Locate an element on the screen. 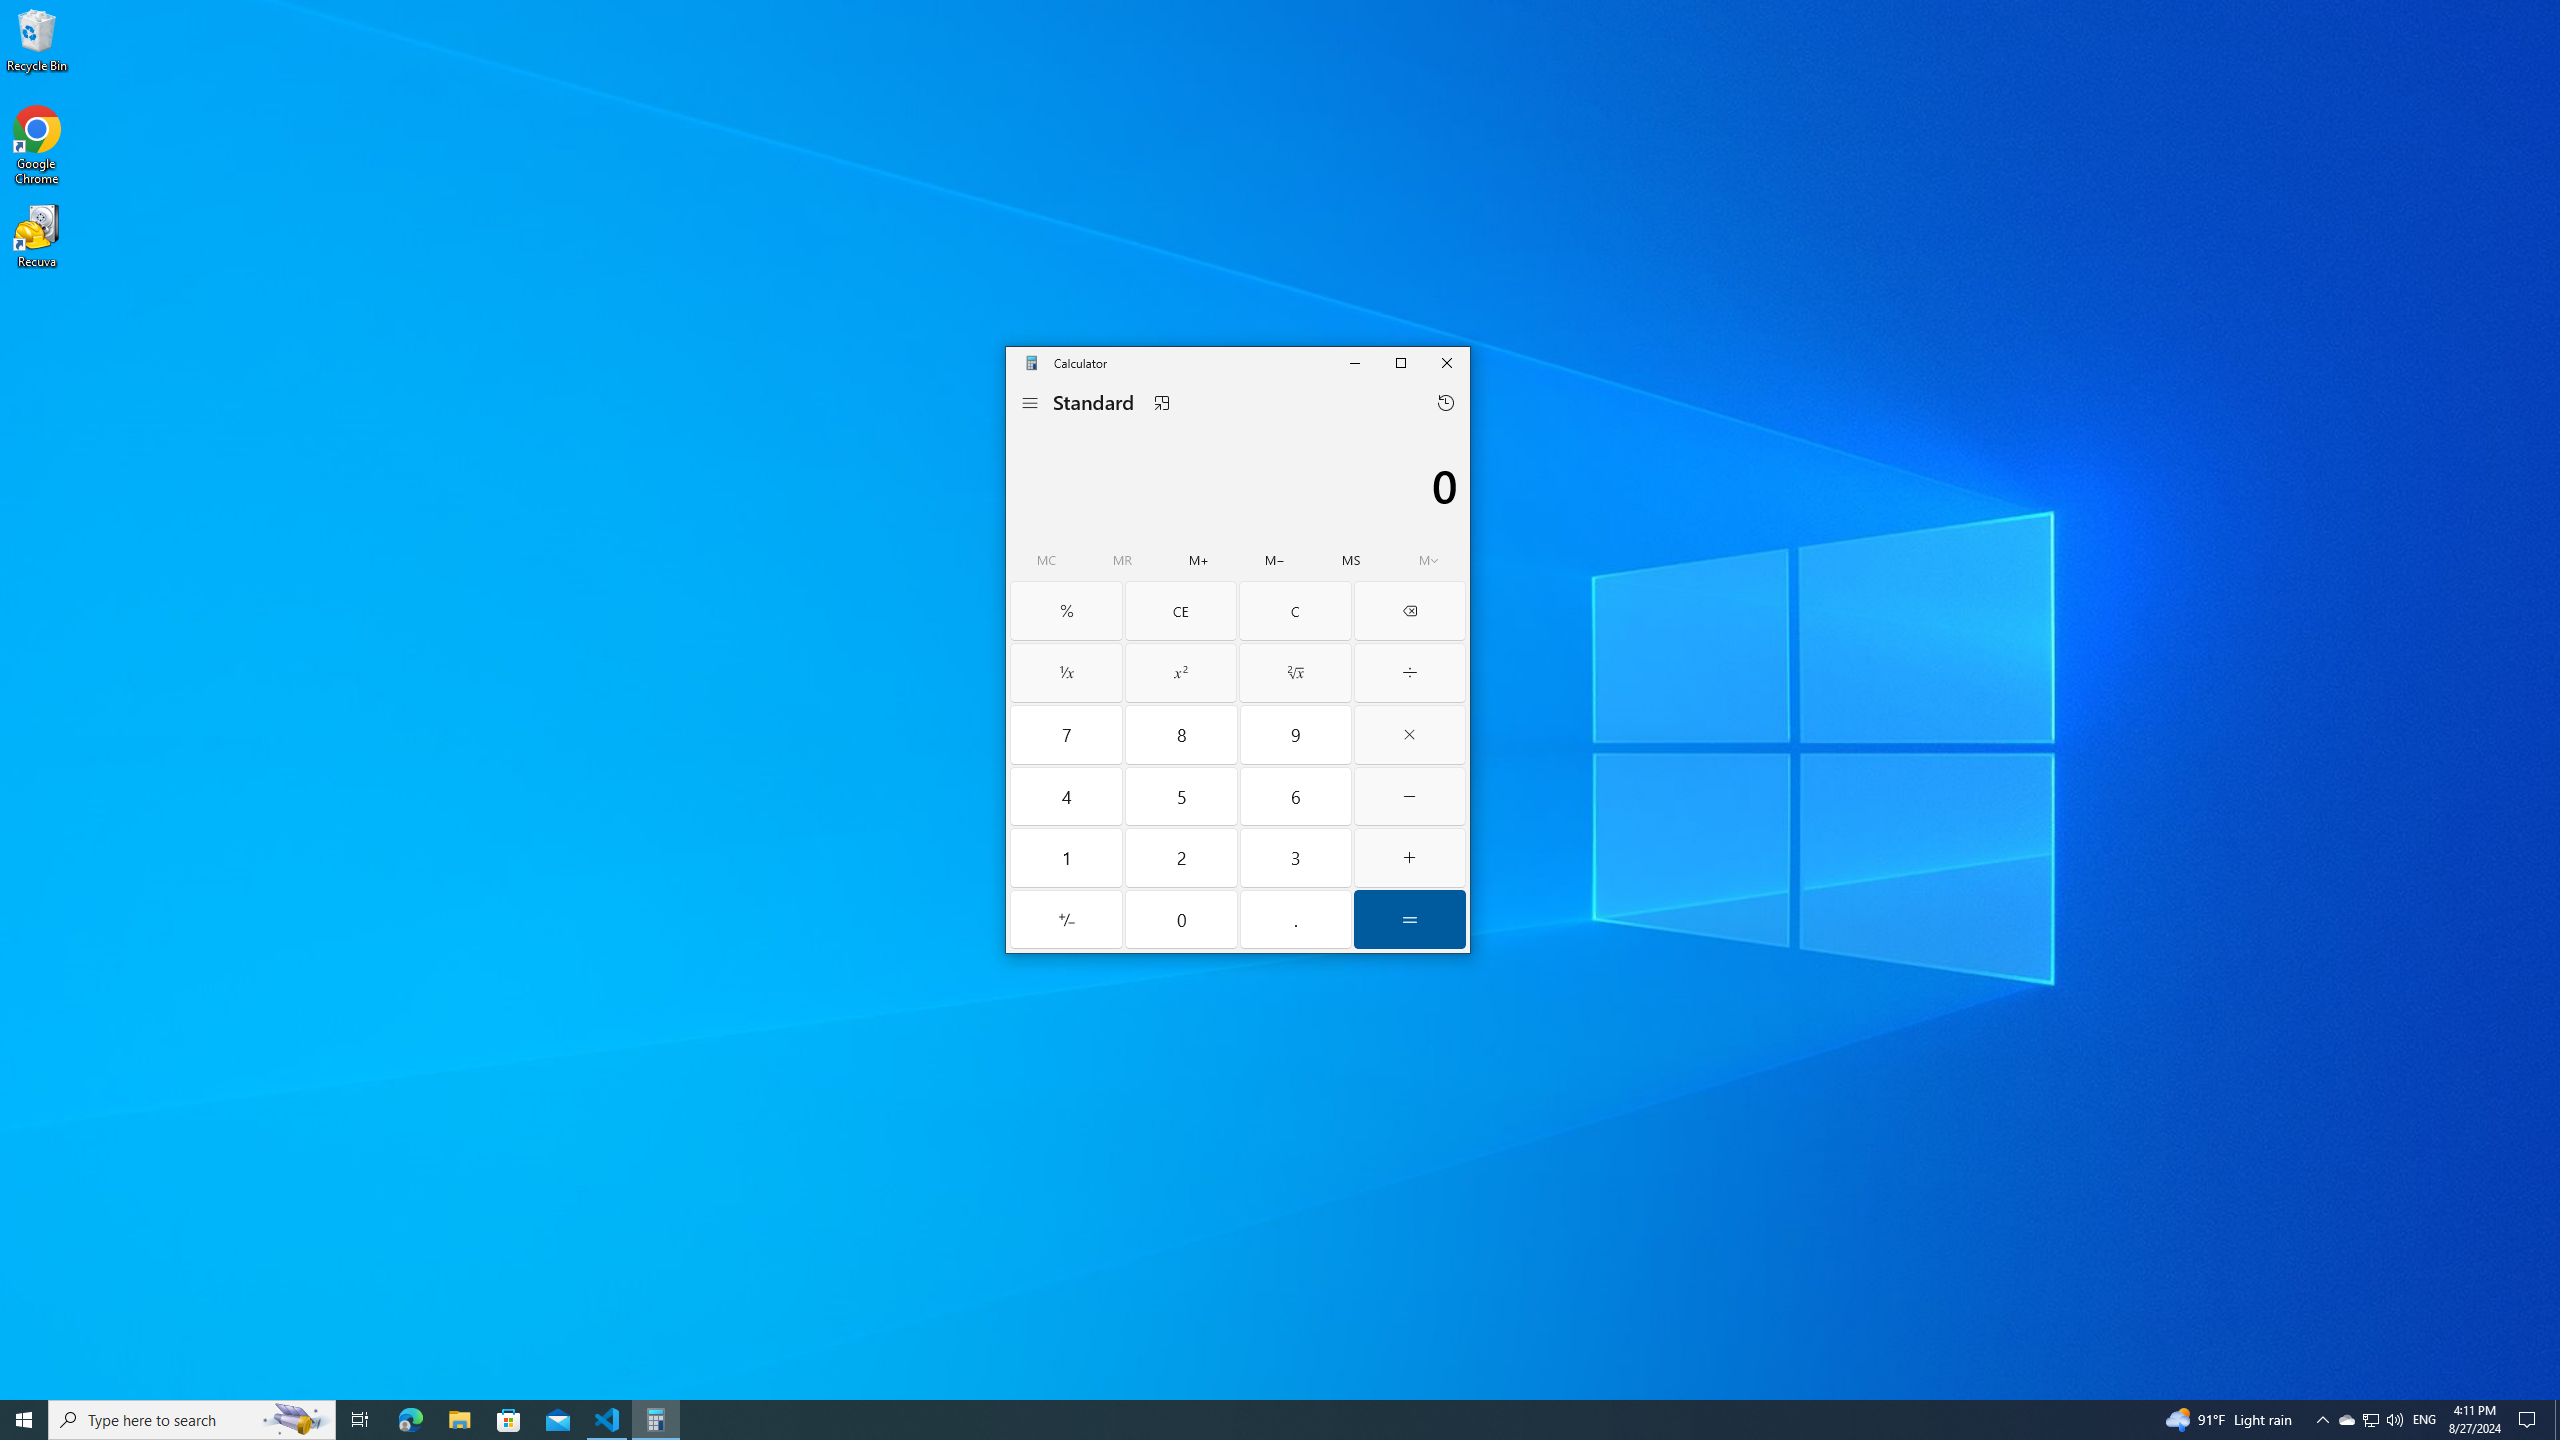 This screenshot has width=2560, height=1440. Clear is located at coordinates (1295, 610).